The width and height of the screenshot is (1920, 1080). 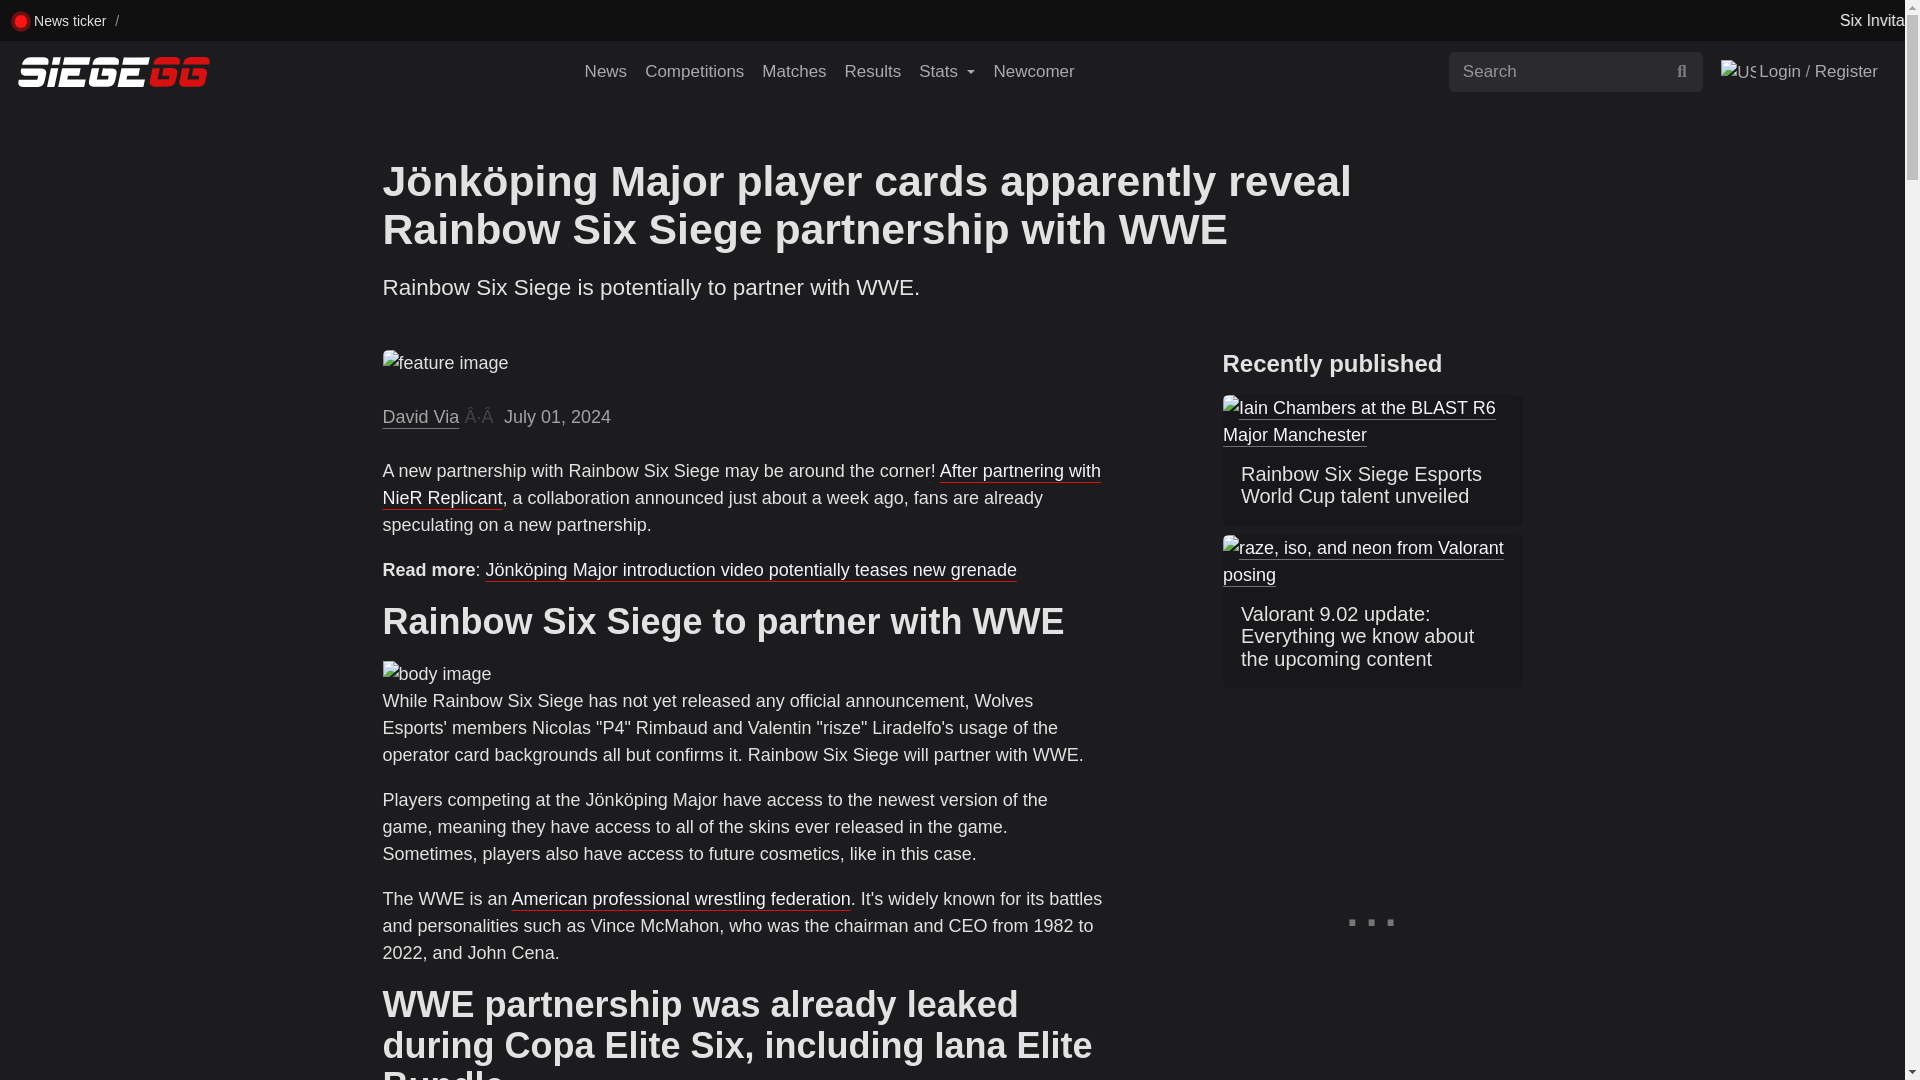 What do you see at coordinates (694, 71) in the screenshot?
I see `Competitions` at bounding box center [694, 71].